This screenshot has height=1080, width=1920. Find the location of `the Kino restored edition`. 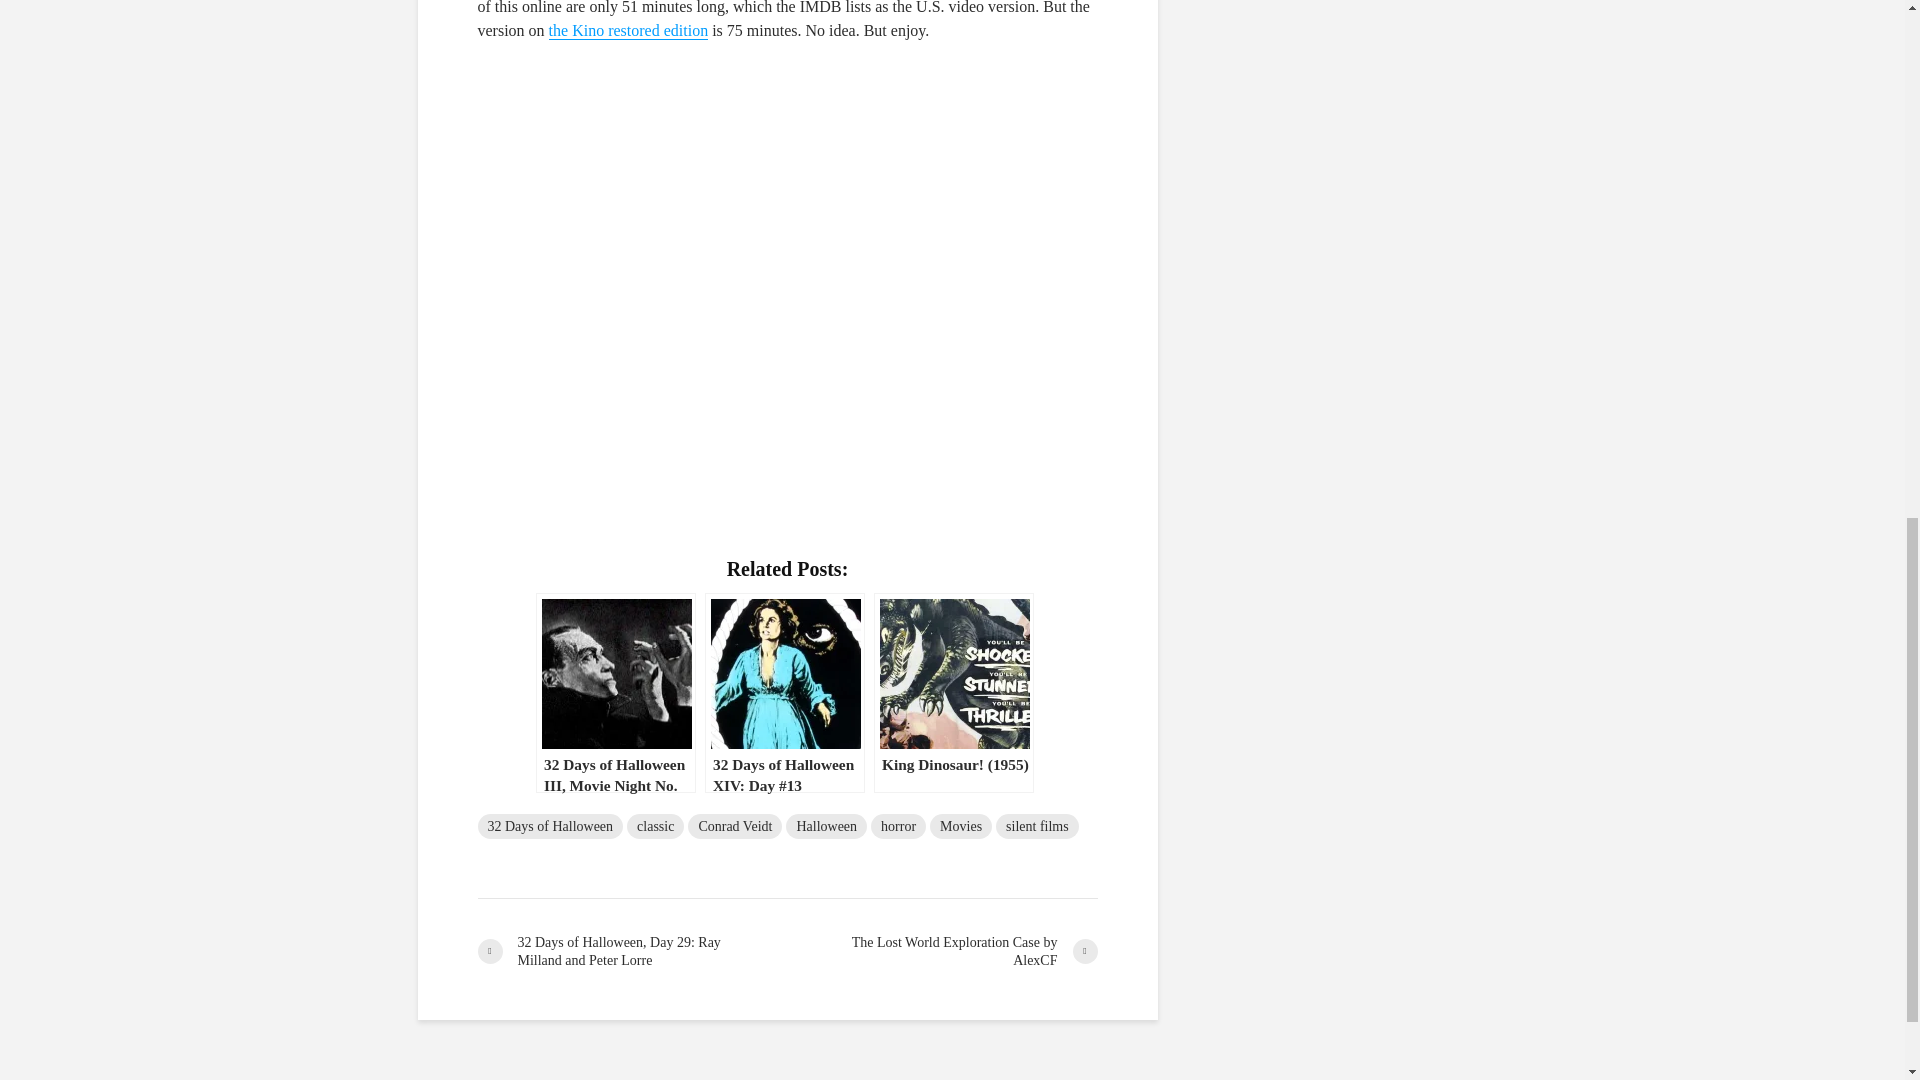

the Kino restored edition is located at coordinates (628, 30).